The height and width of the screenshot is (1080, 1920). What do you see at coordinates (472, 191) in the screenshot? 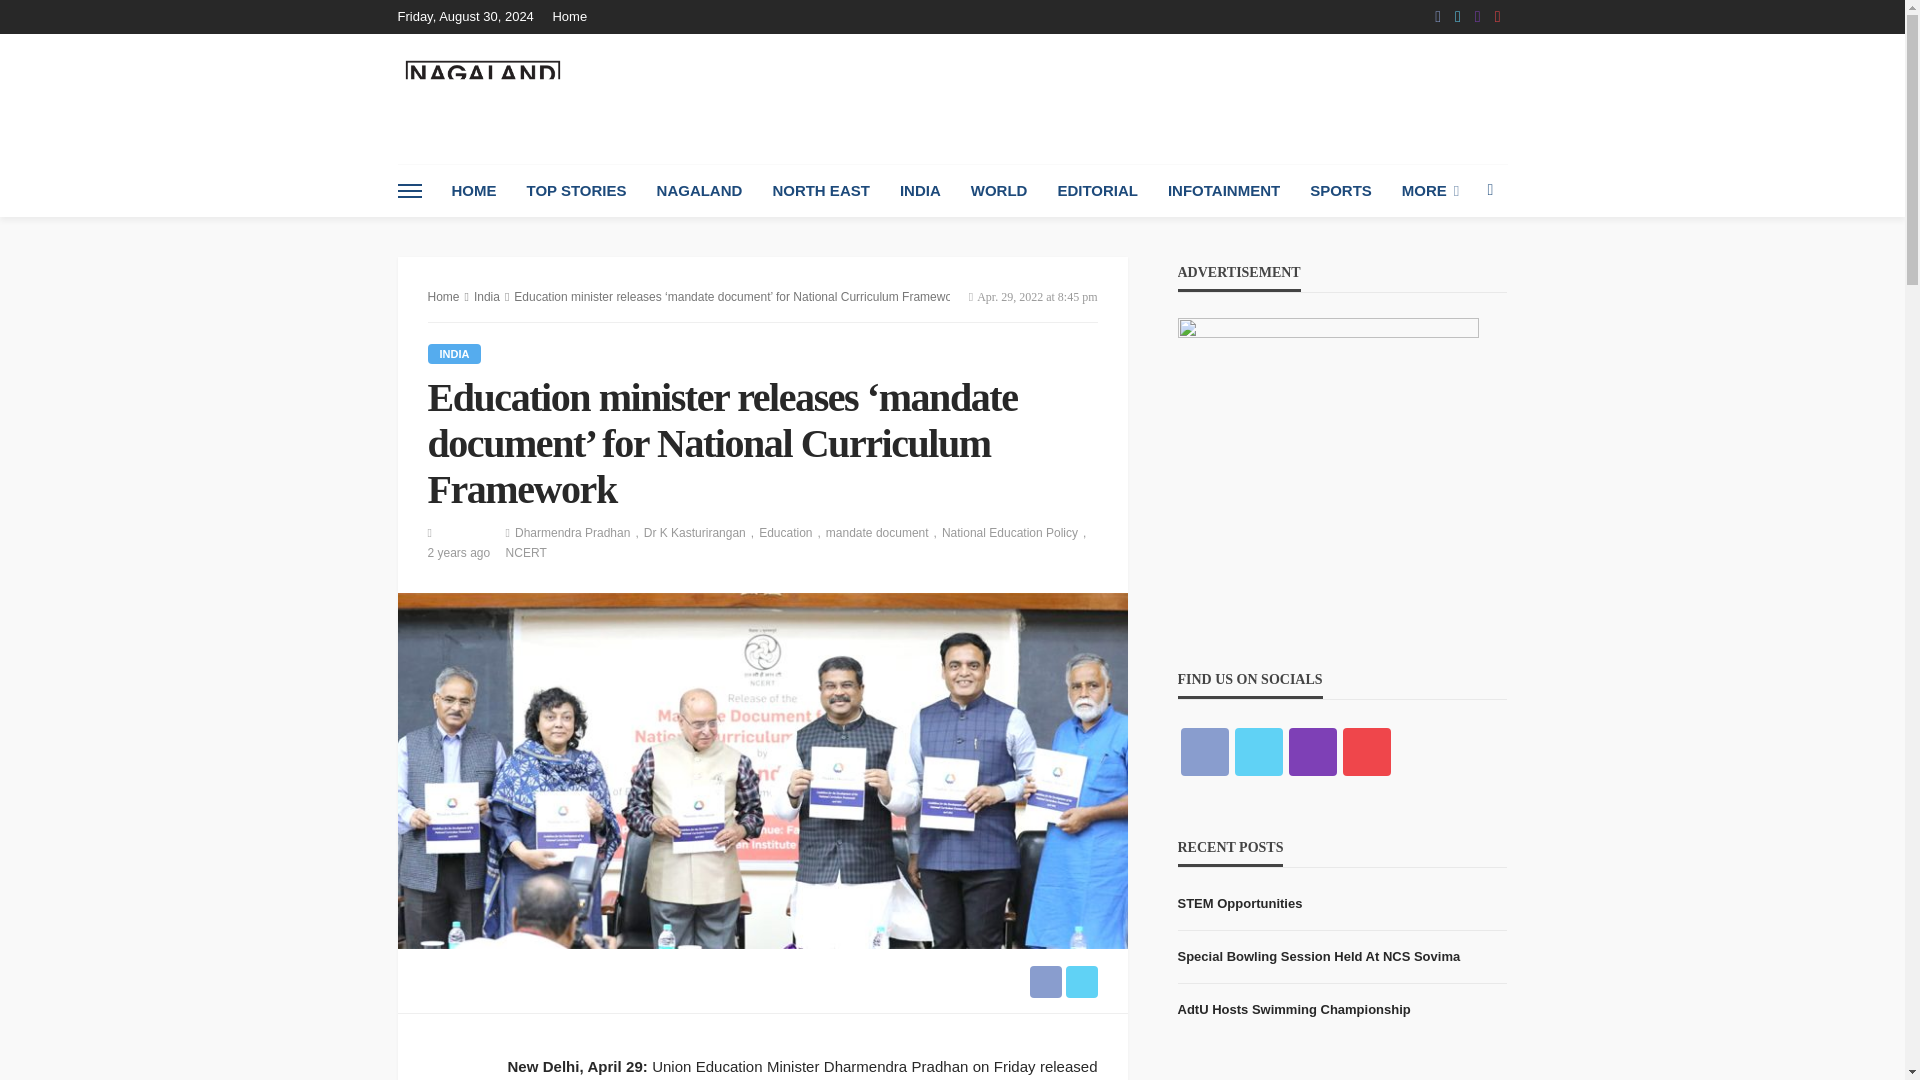
I see `HOME` at bounding box center [472, 191].